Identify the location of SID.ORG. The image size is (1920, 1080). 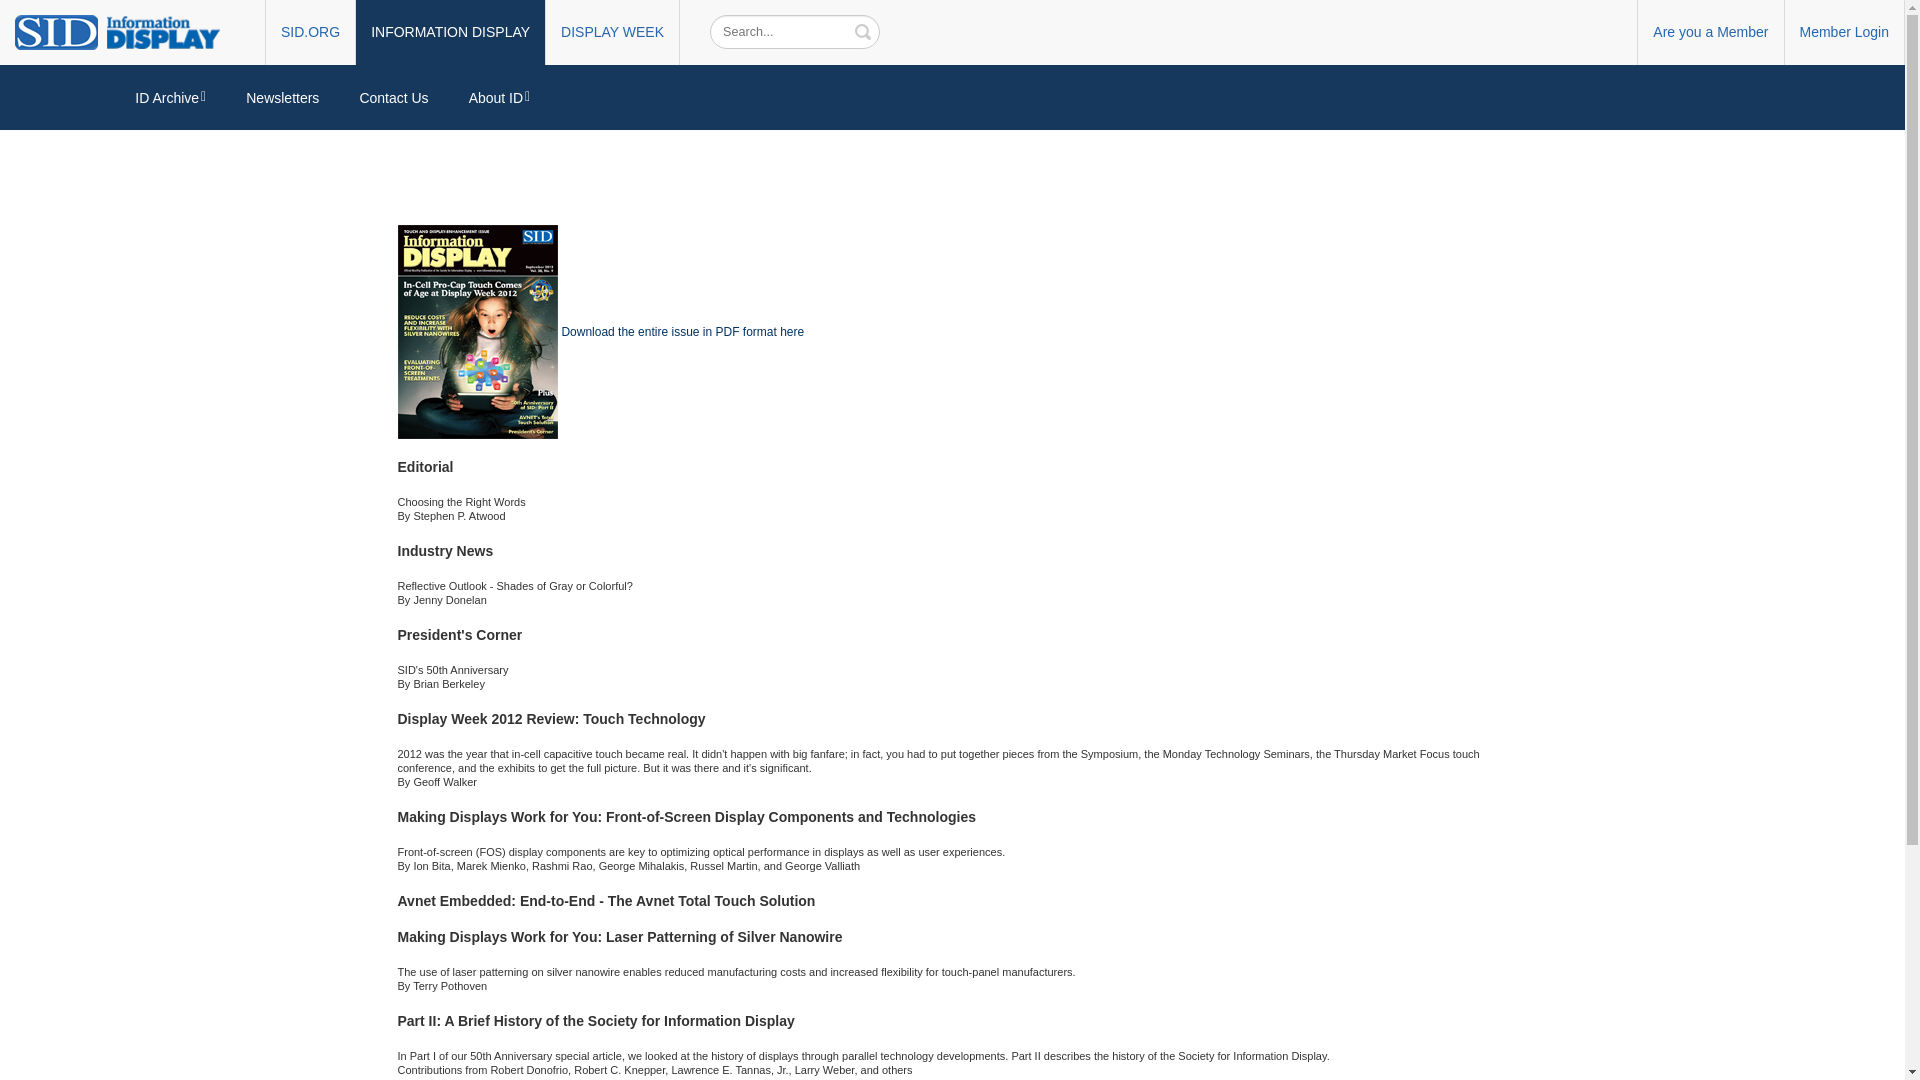
(310, 32).